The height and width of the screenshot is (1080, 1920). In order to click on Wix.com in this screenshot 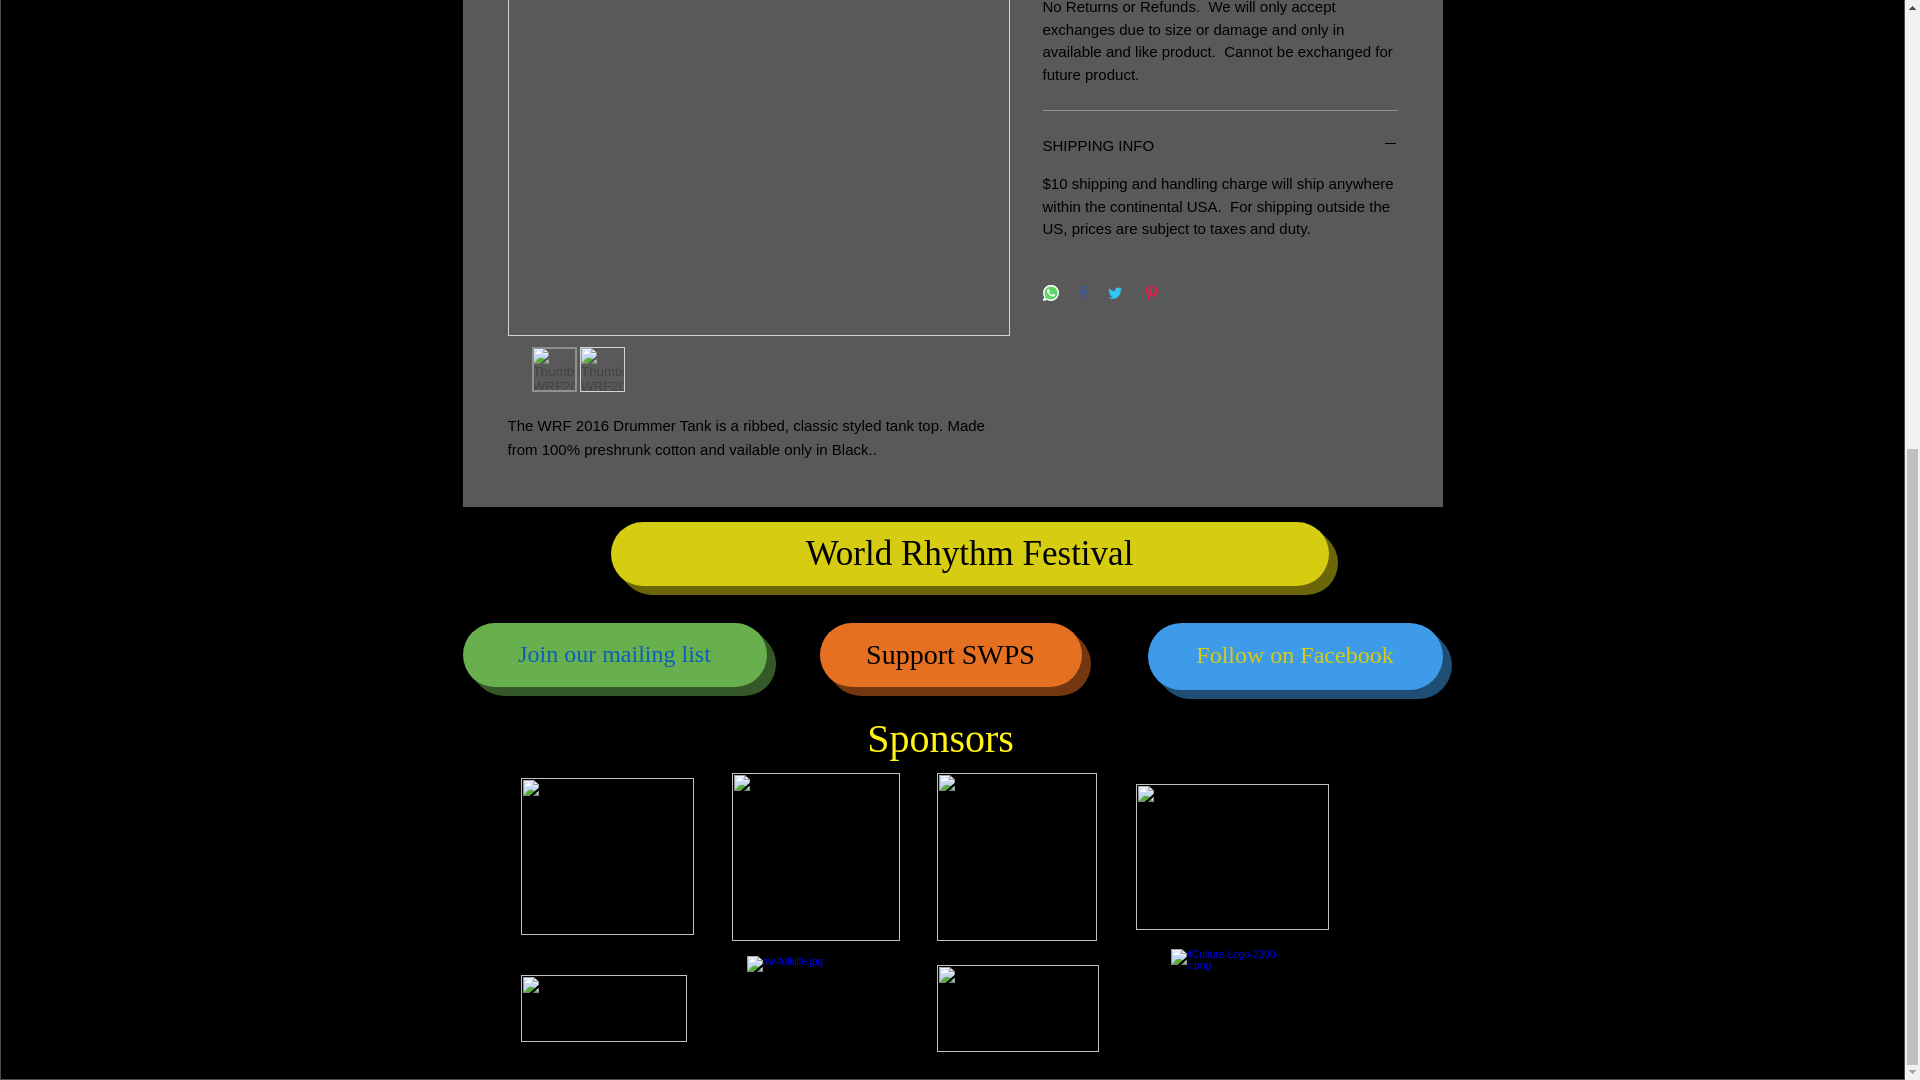, I will do `click(741, 1065)`.